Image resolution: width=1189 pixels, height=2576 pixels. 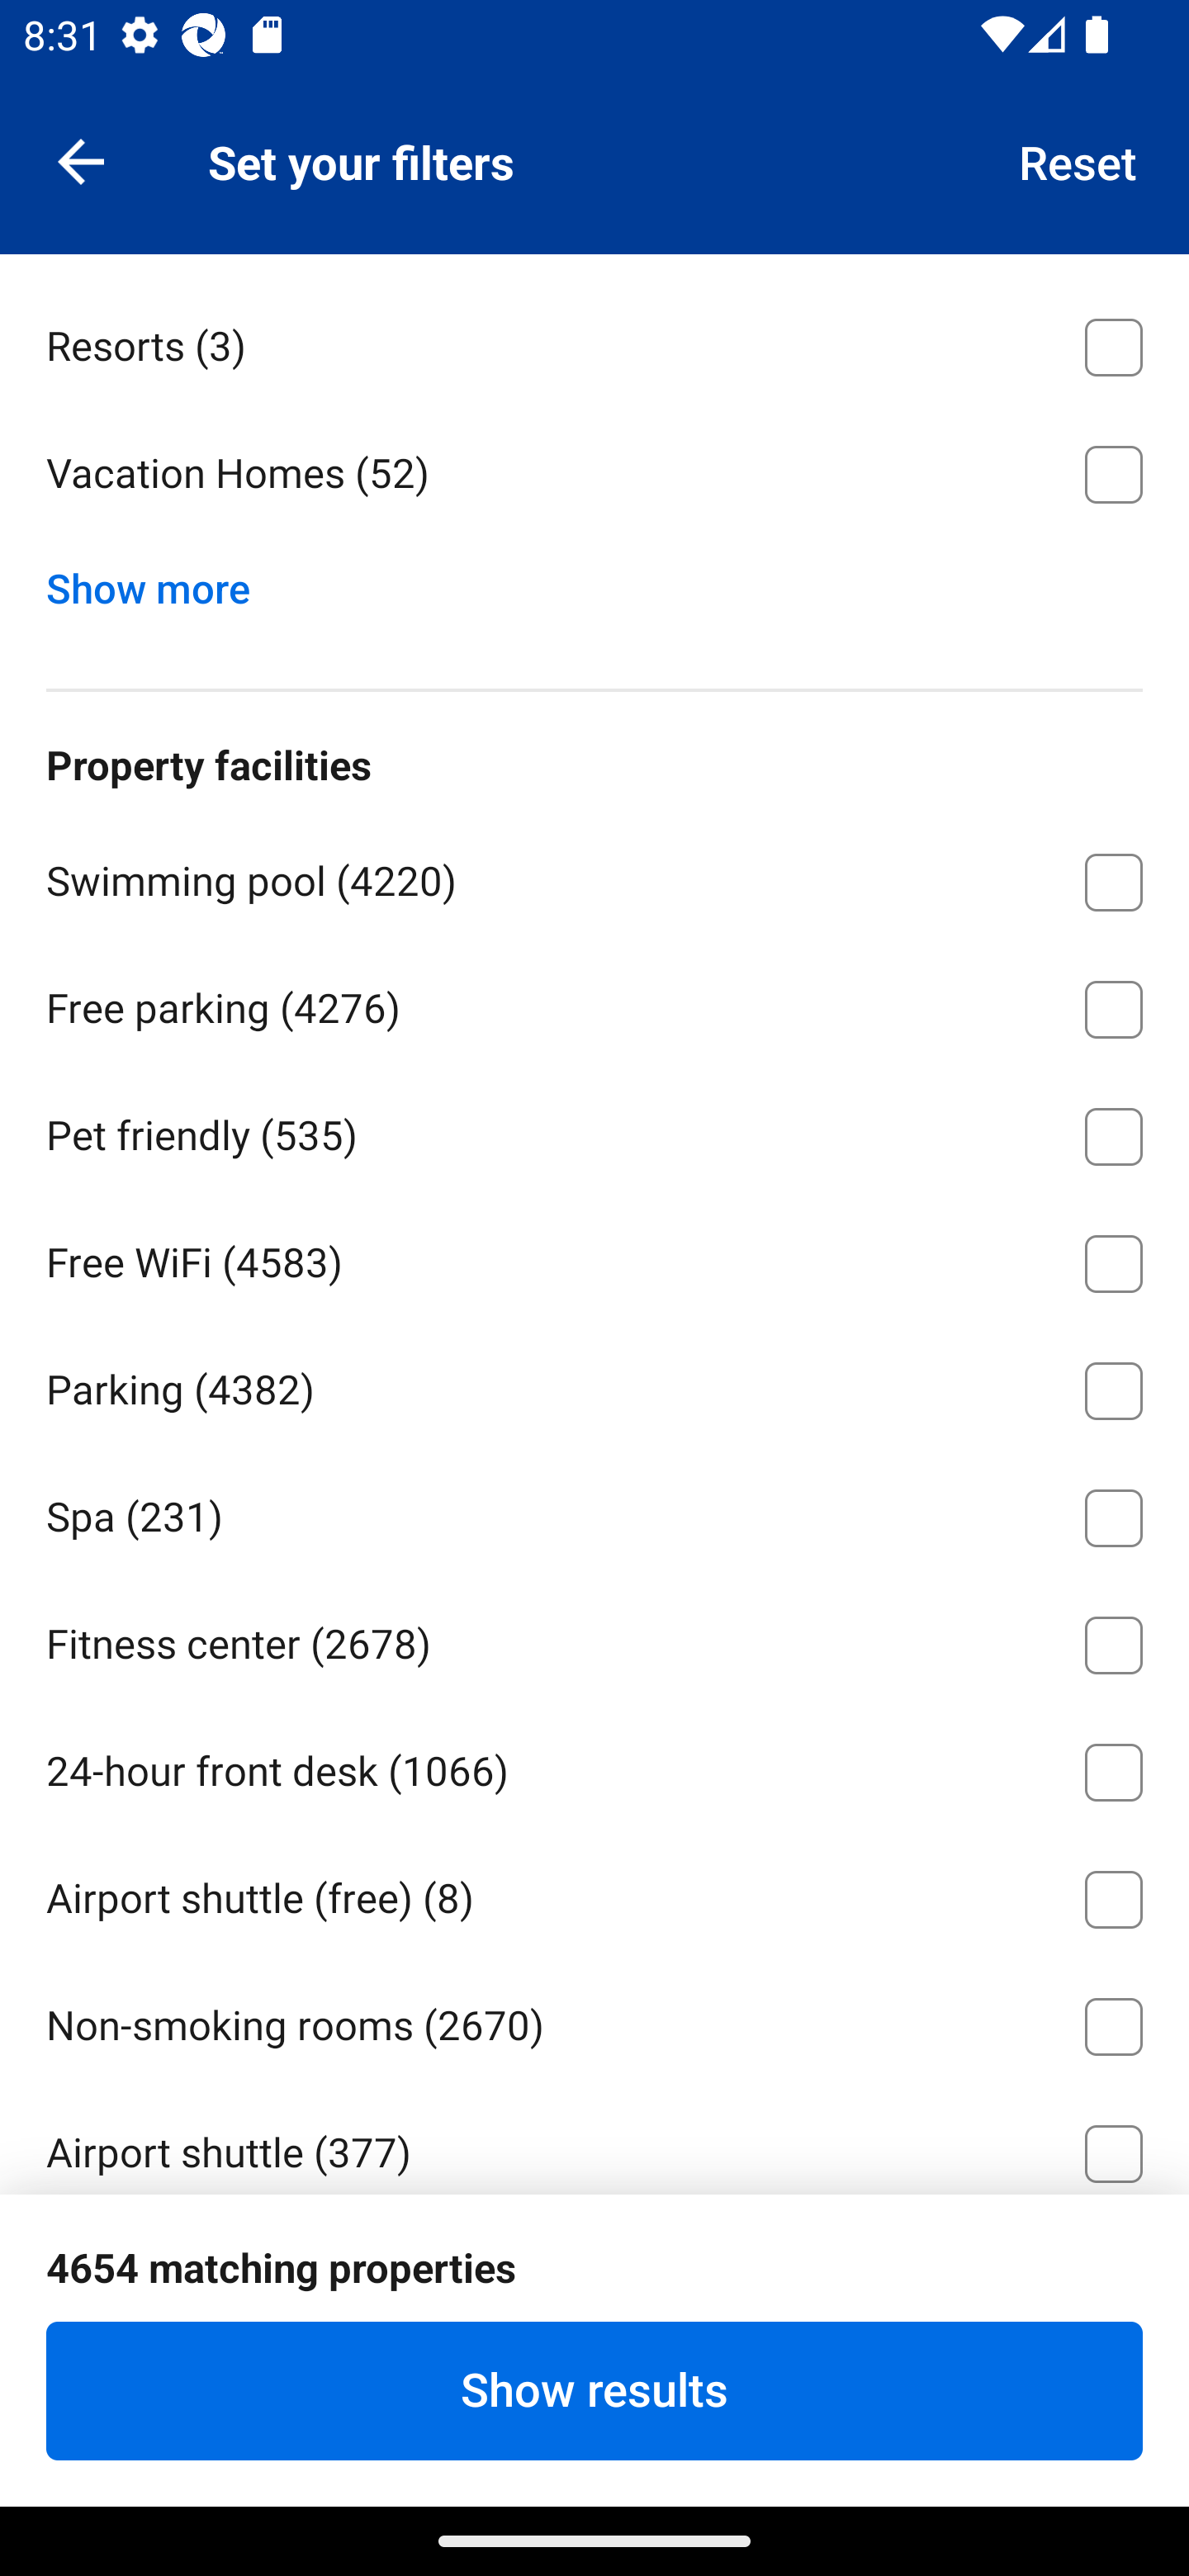 I want to click on Navigate up, so click(x=81, y=160).